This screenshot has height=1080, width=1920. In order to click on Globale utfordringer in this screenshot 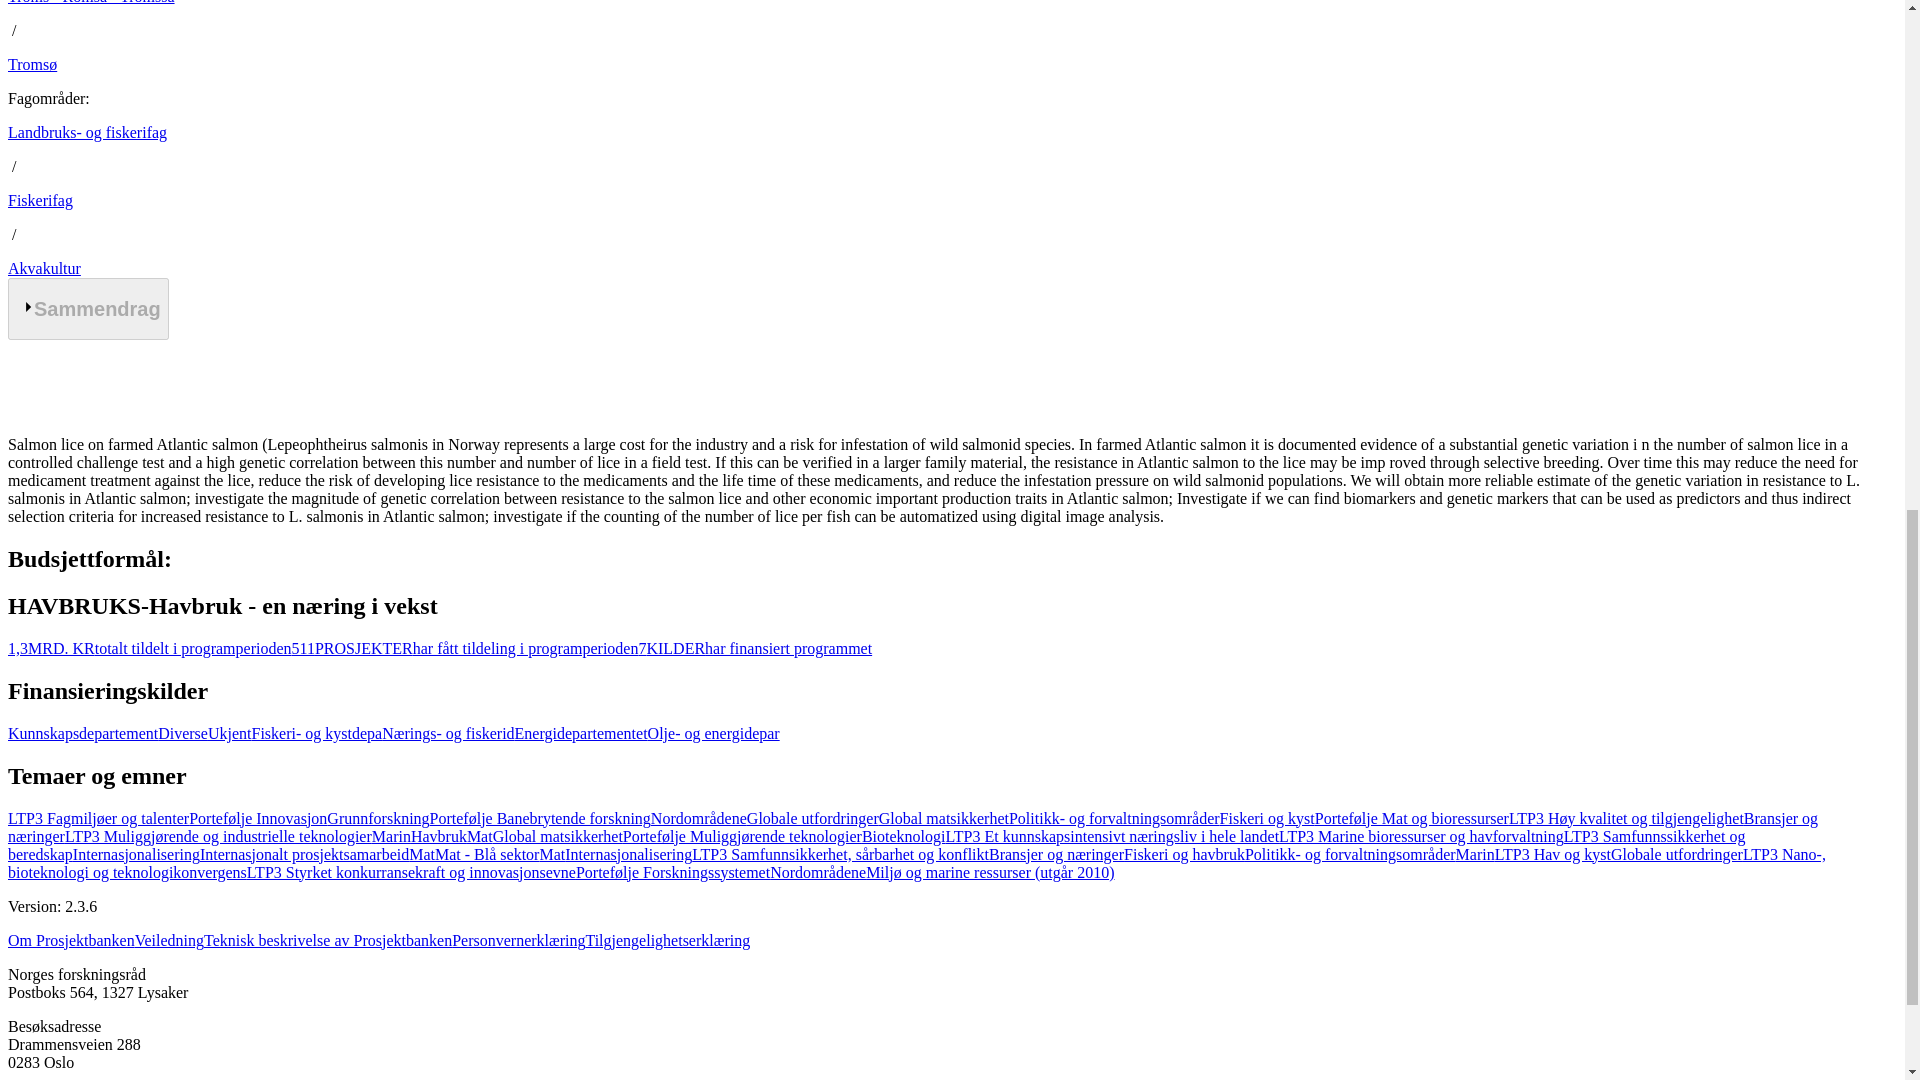, I will do `click(812, 818)`.